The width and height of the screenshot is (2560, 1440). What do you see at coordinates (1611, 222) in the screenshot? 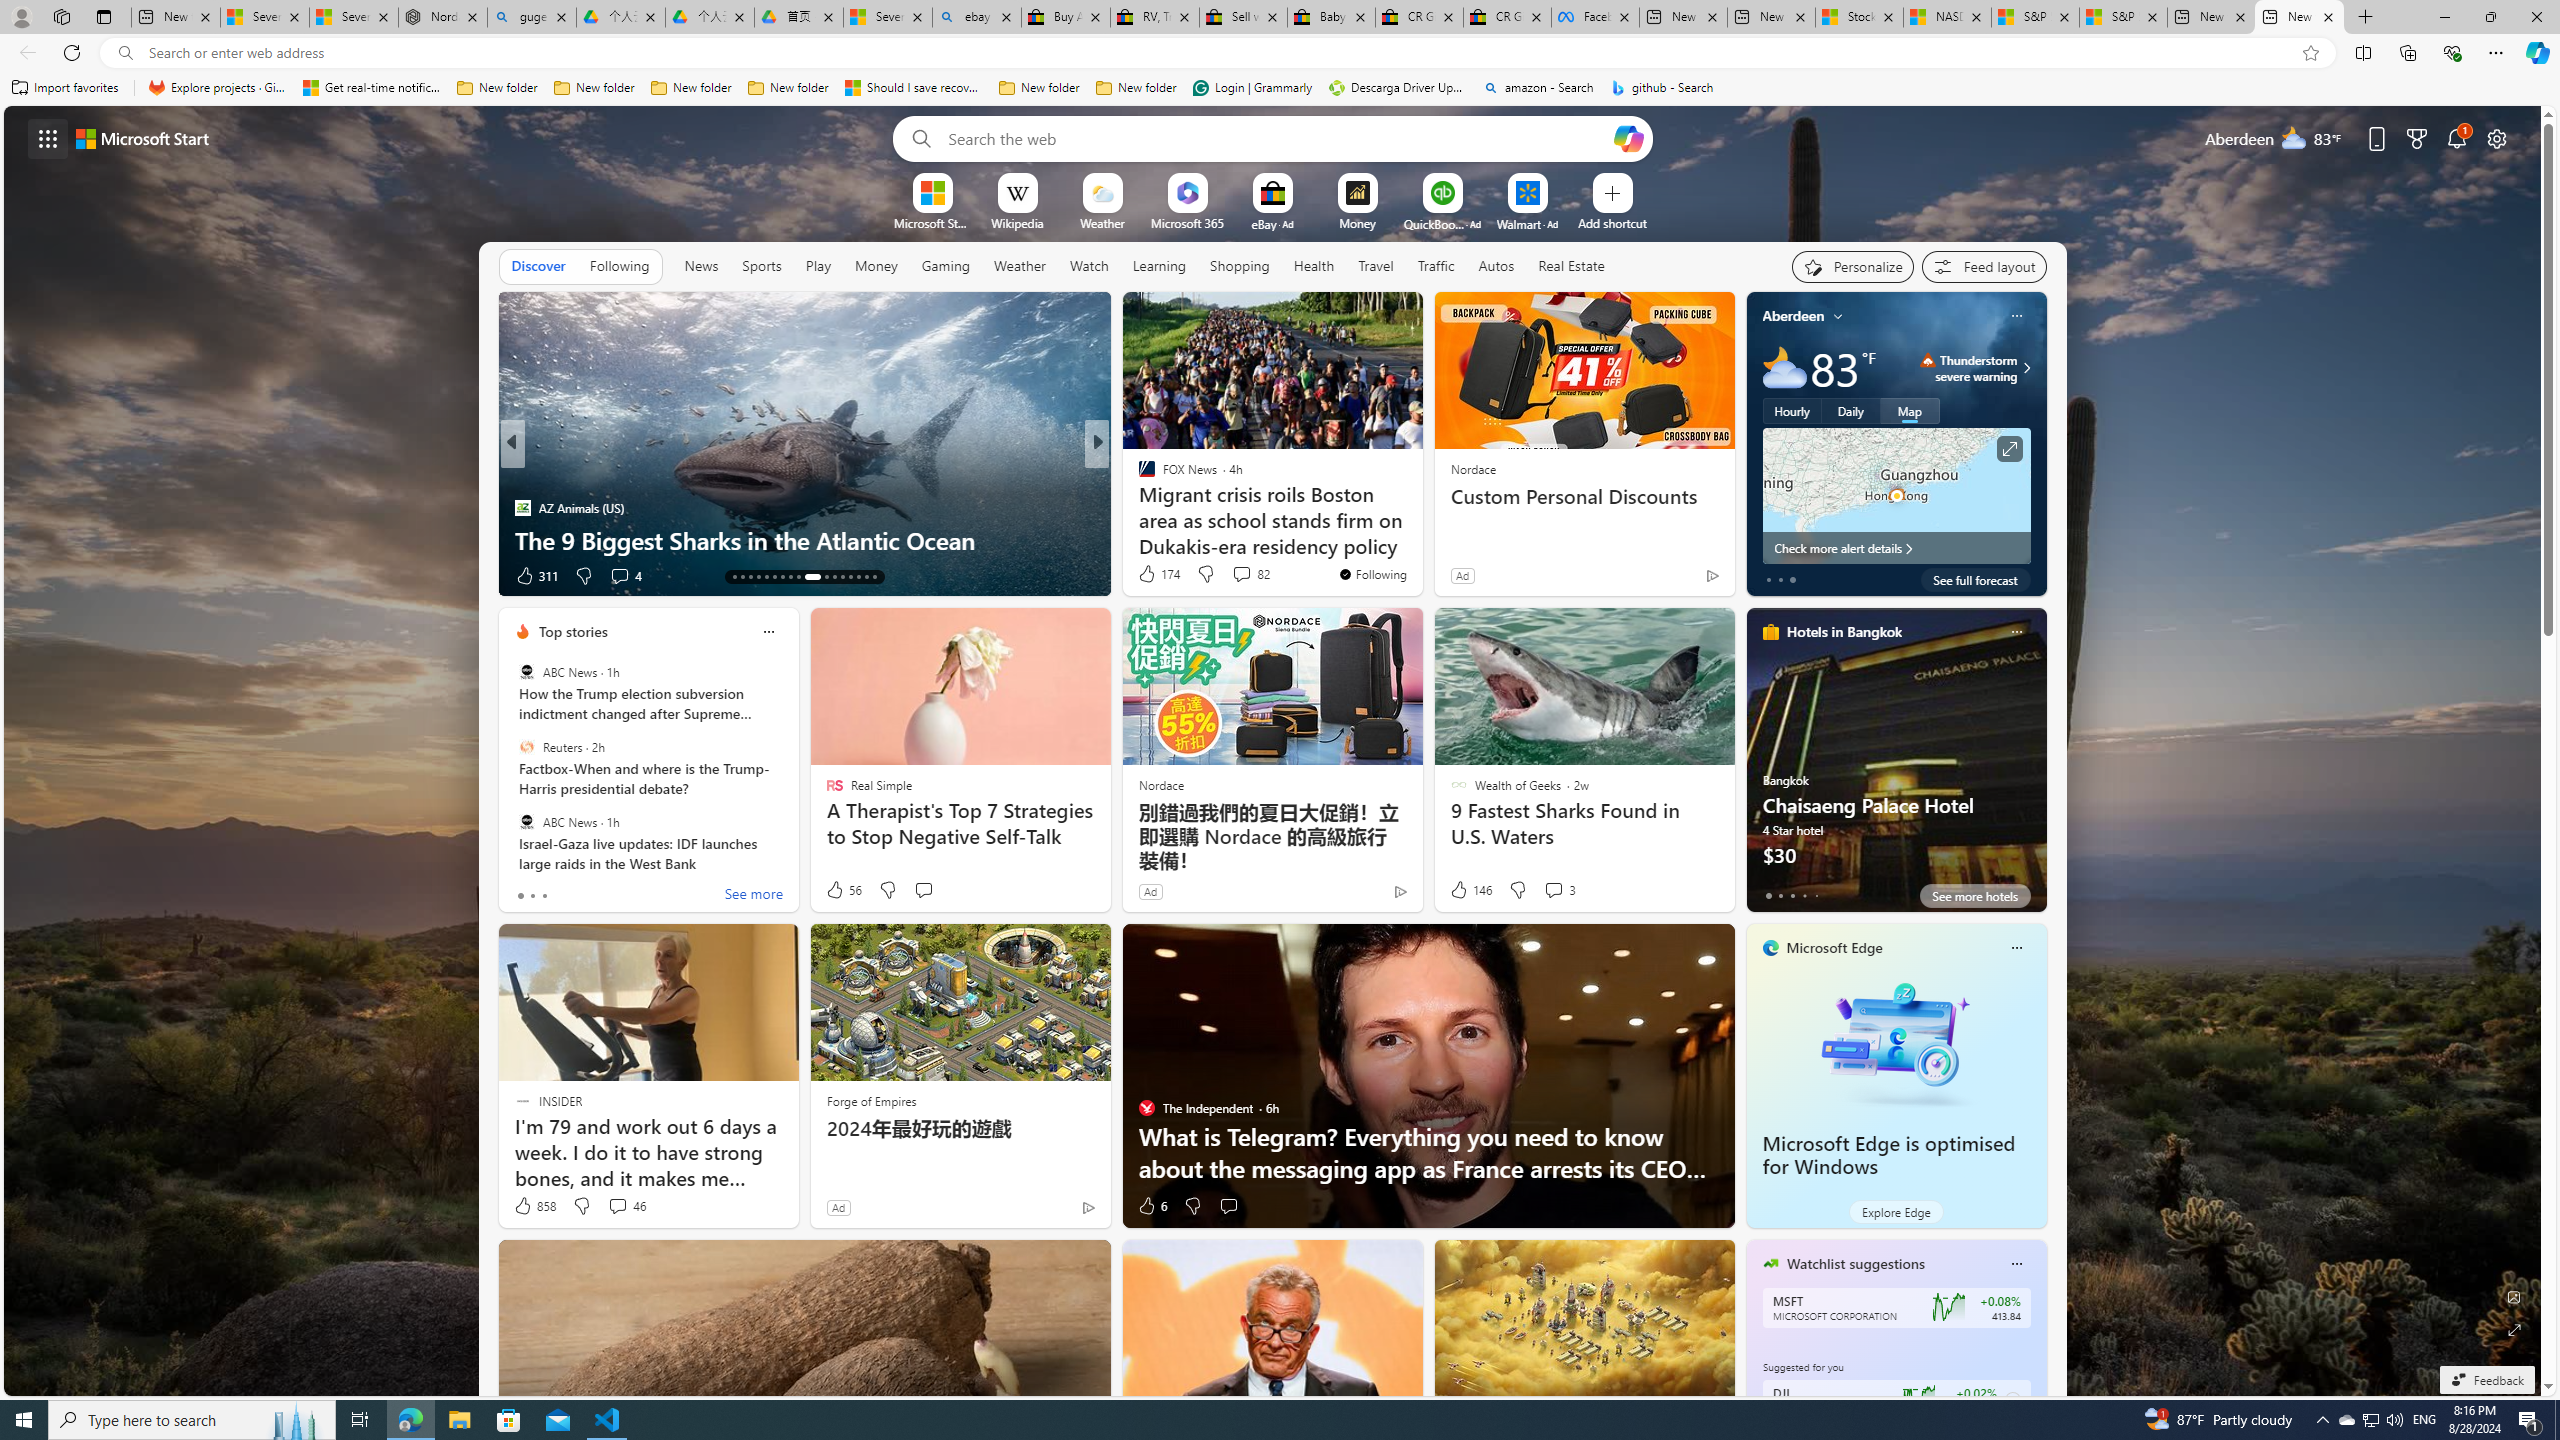
I see `Add a site` at bounding box center [1611, 222].